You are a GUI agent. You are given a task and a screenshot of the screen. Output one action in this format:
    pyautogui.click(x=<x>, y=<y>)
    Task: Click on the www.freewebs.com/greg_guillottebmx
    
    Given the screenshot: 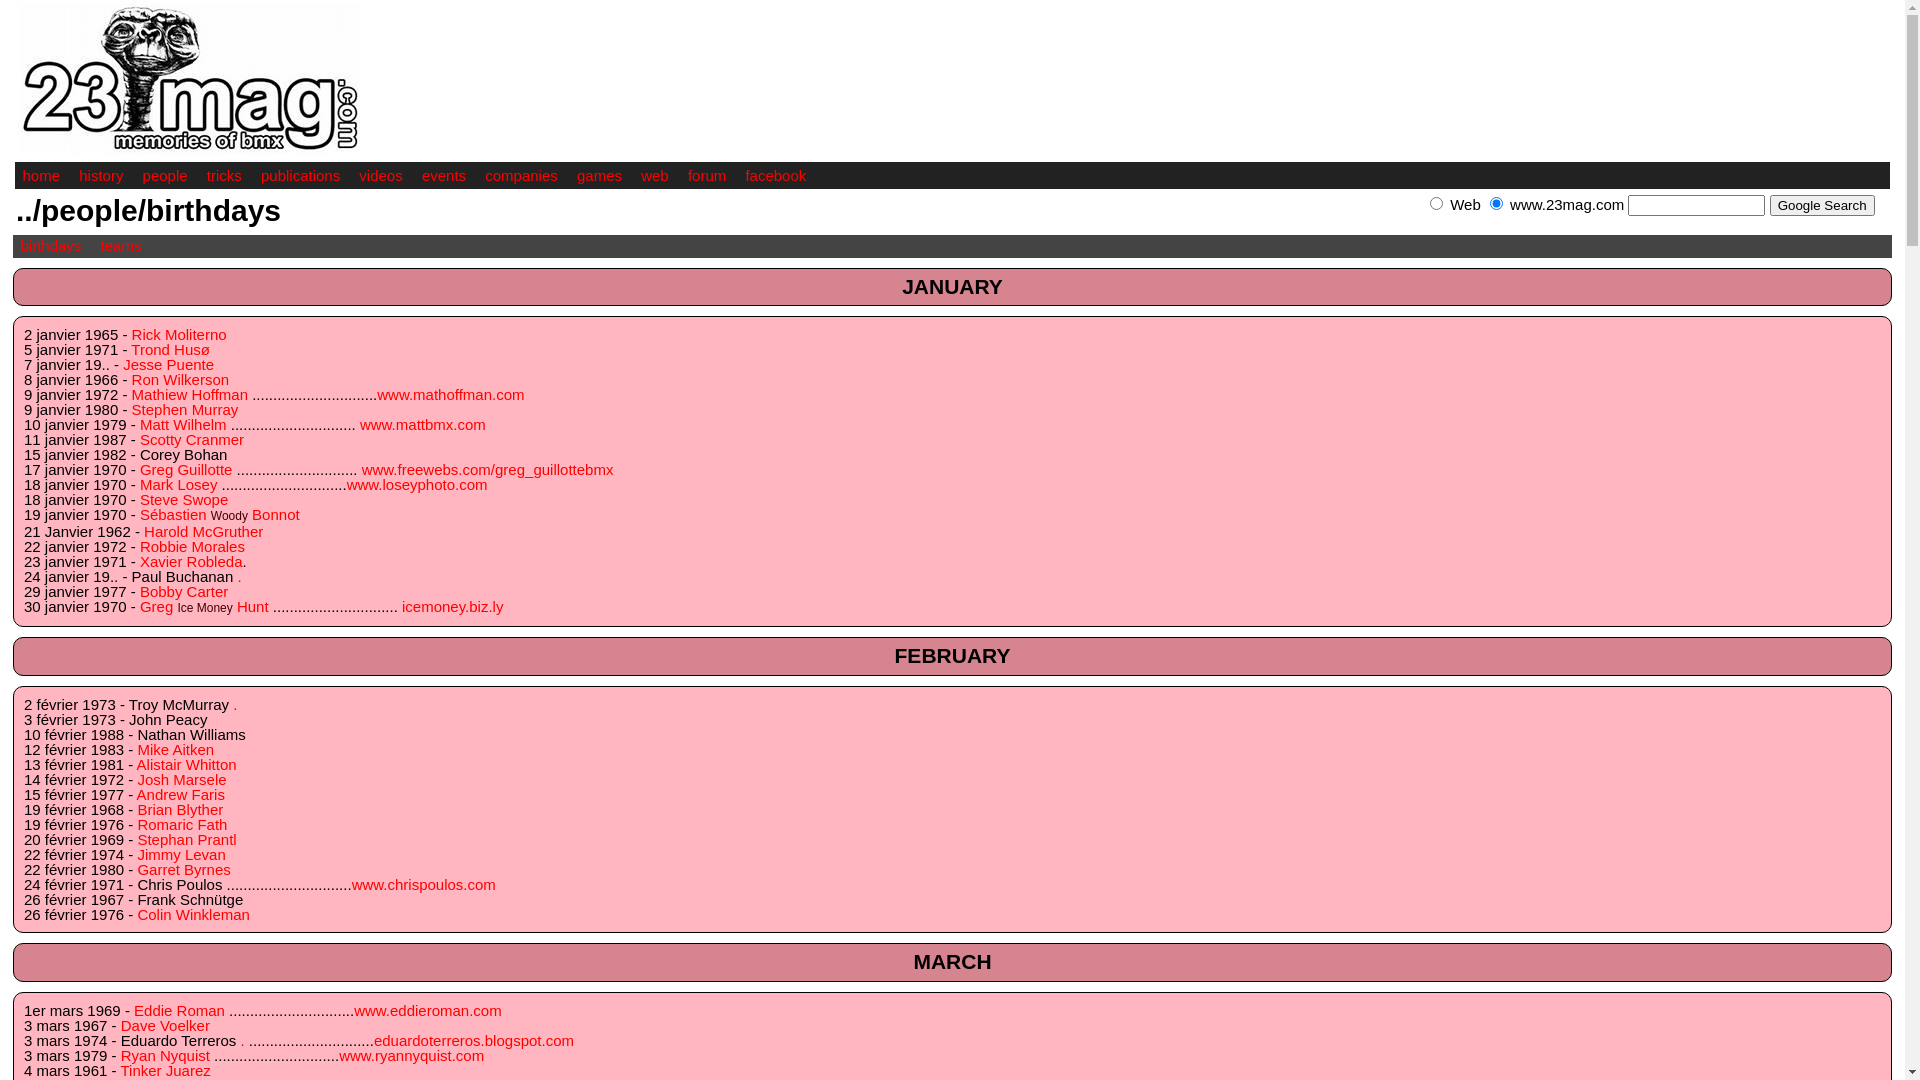 What is the action you would take?
    pyautogui.click(x=488, y=470)
    